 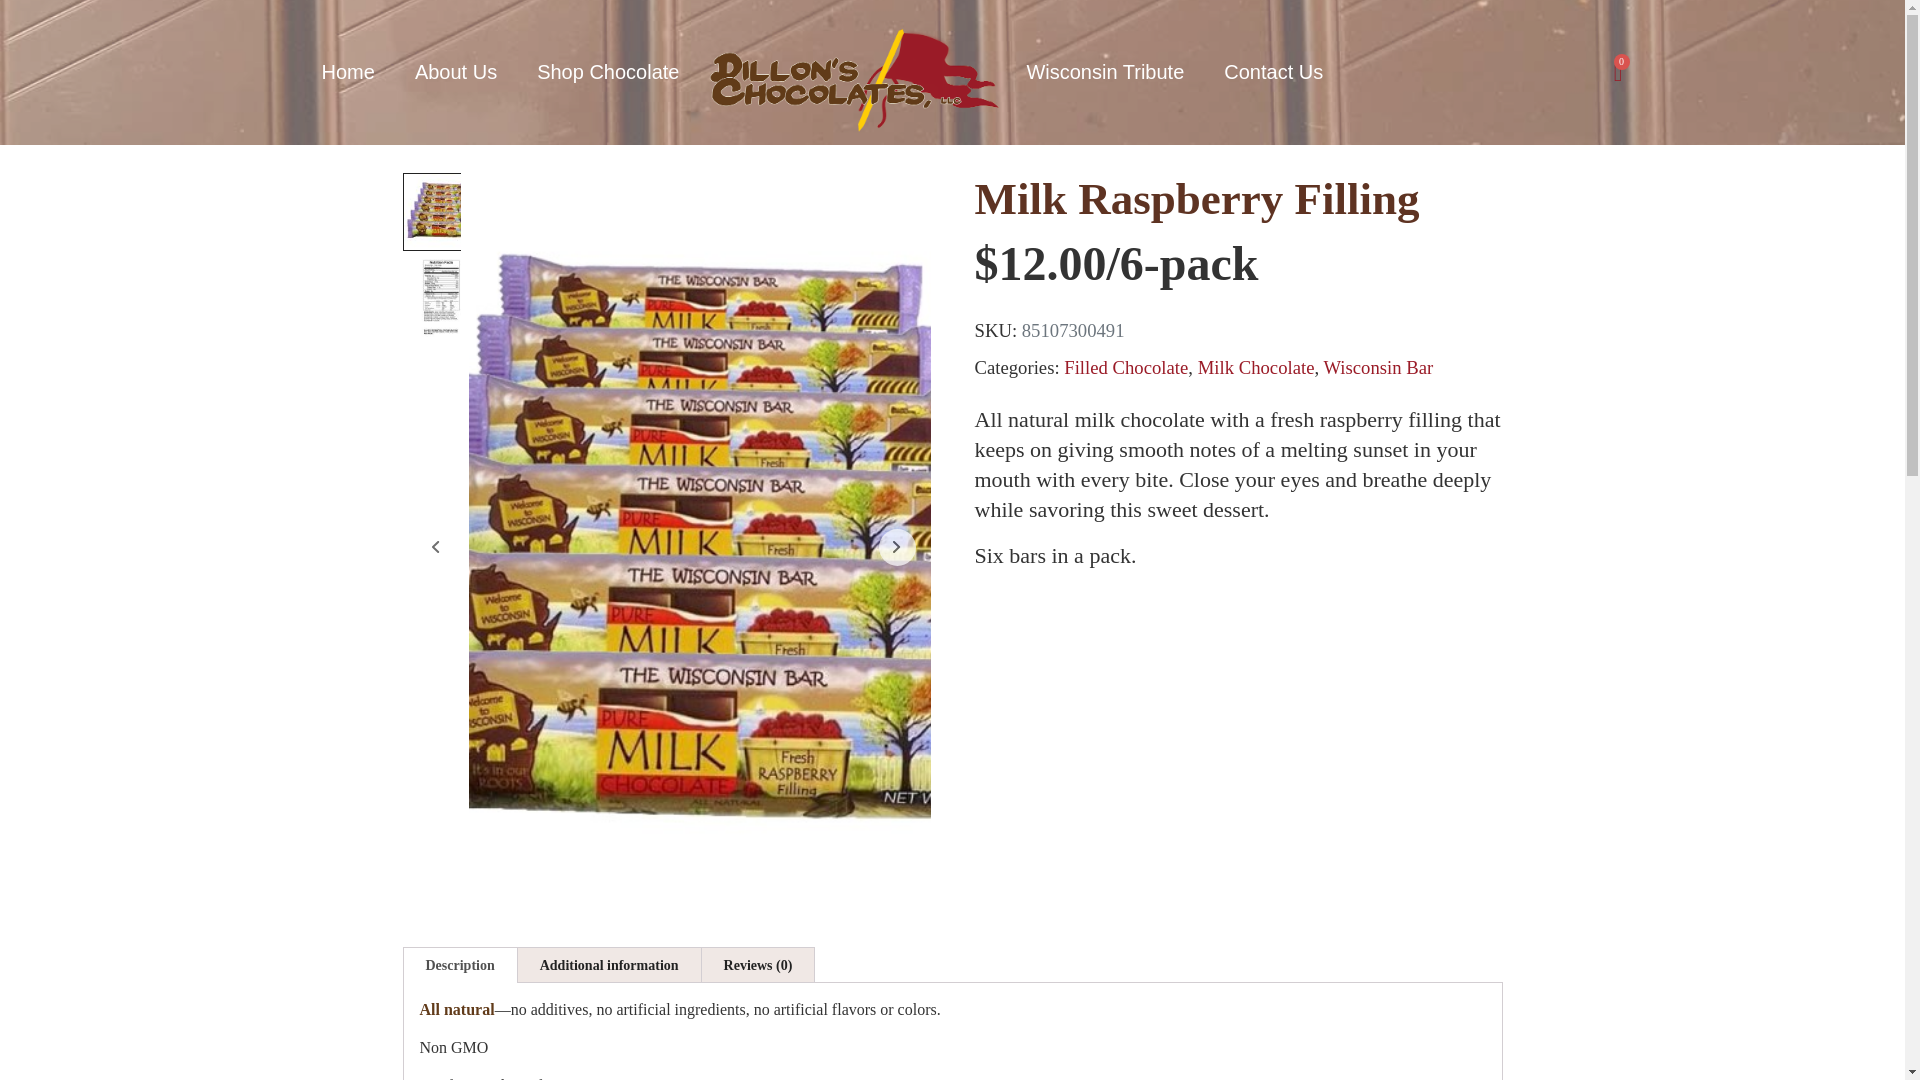 I want to click on Wisconsin Tribute, so click(x=1104, y=72).